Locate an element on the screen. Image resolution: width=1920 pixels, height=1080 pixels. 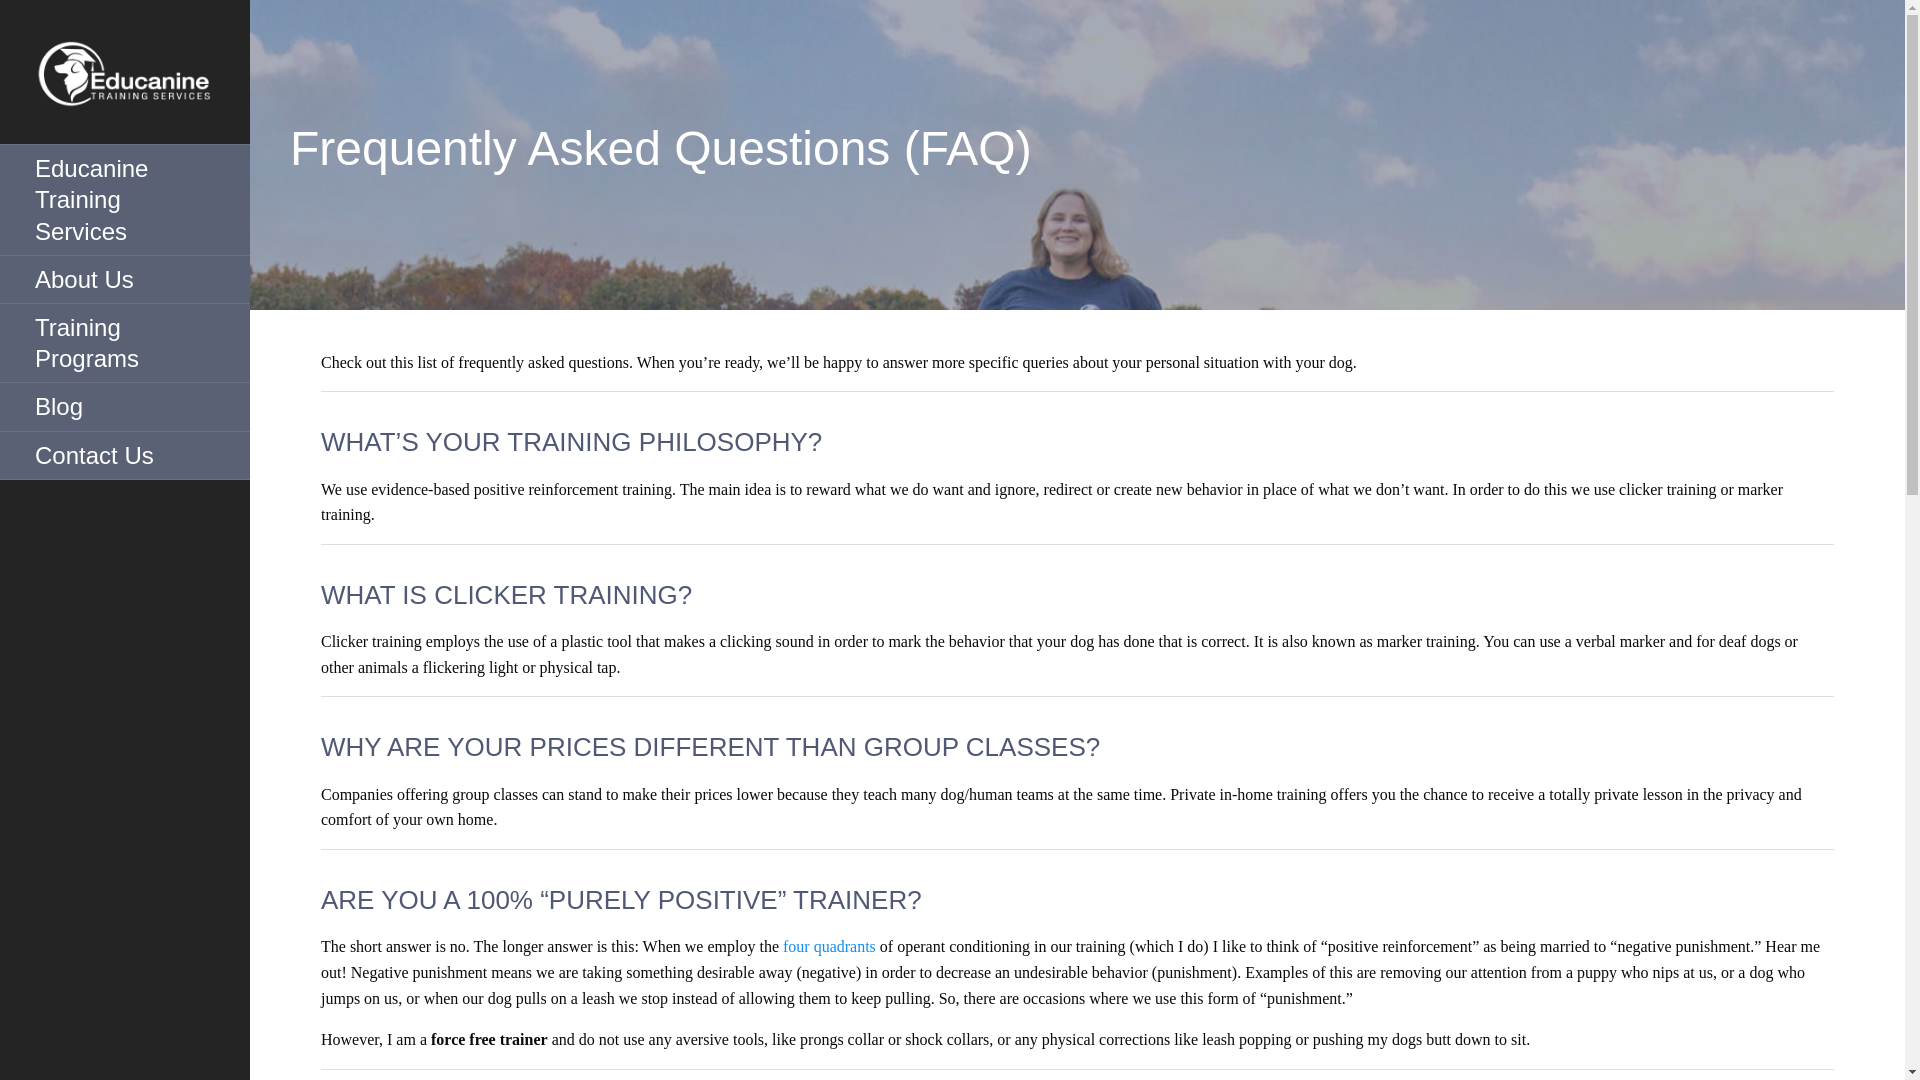
Educanine Training Services is located at coordinates (124, 200).